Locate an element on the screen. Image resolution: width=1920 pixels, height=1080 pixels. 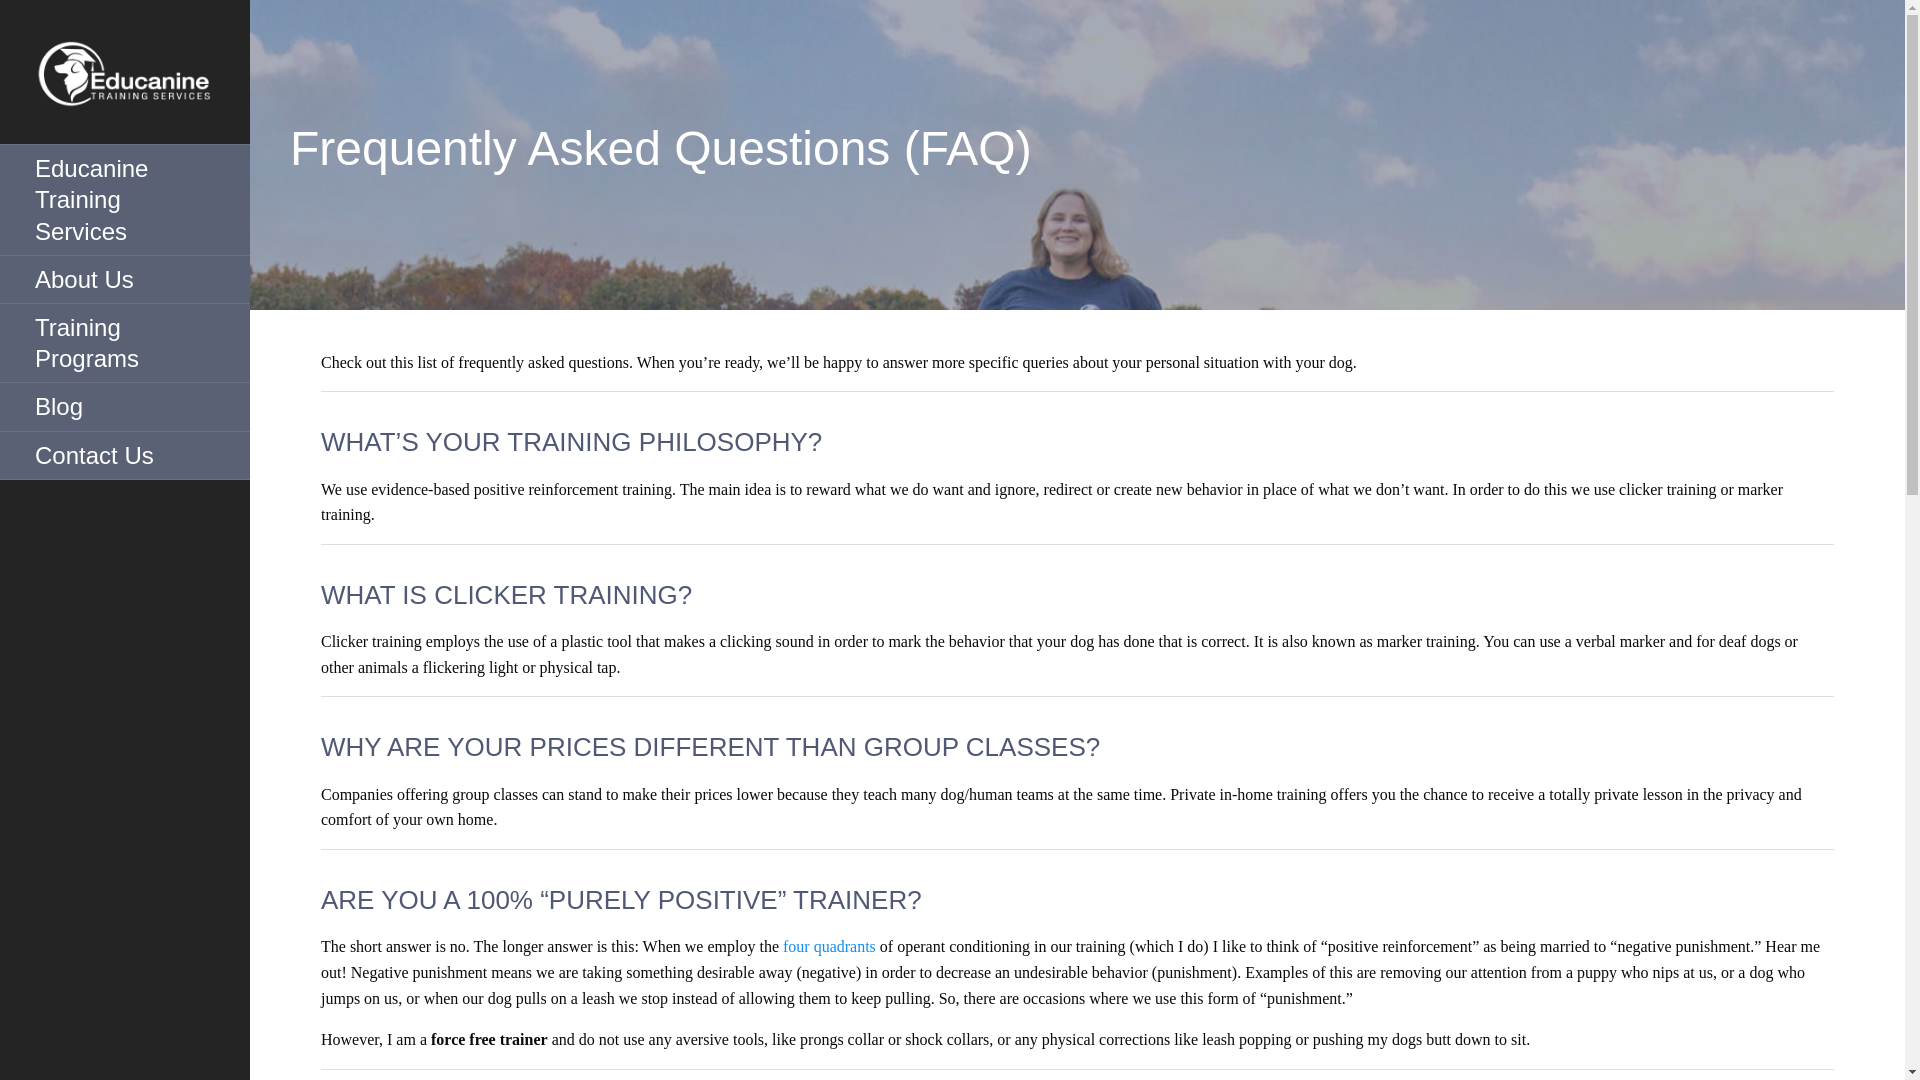
Educanine Training Services is located at coordinates (124, 200).